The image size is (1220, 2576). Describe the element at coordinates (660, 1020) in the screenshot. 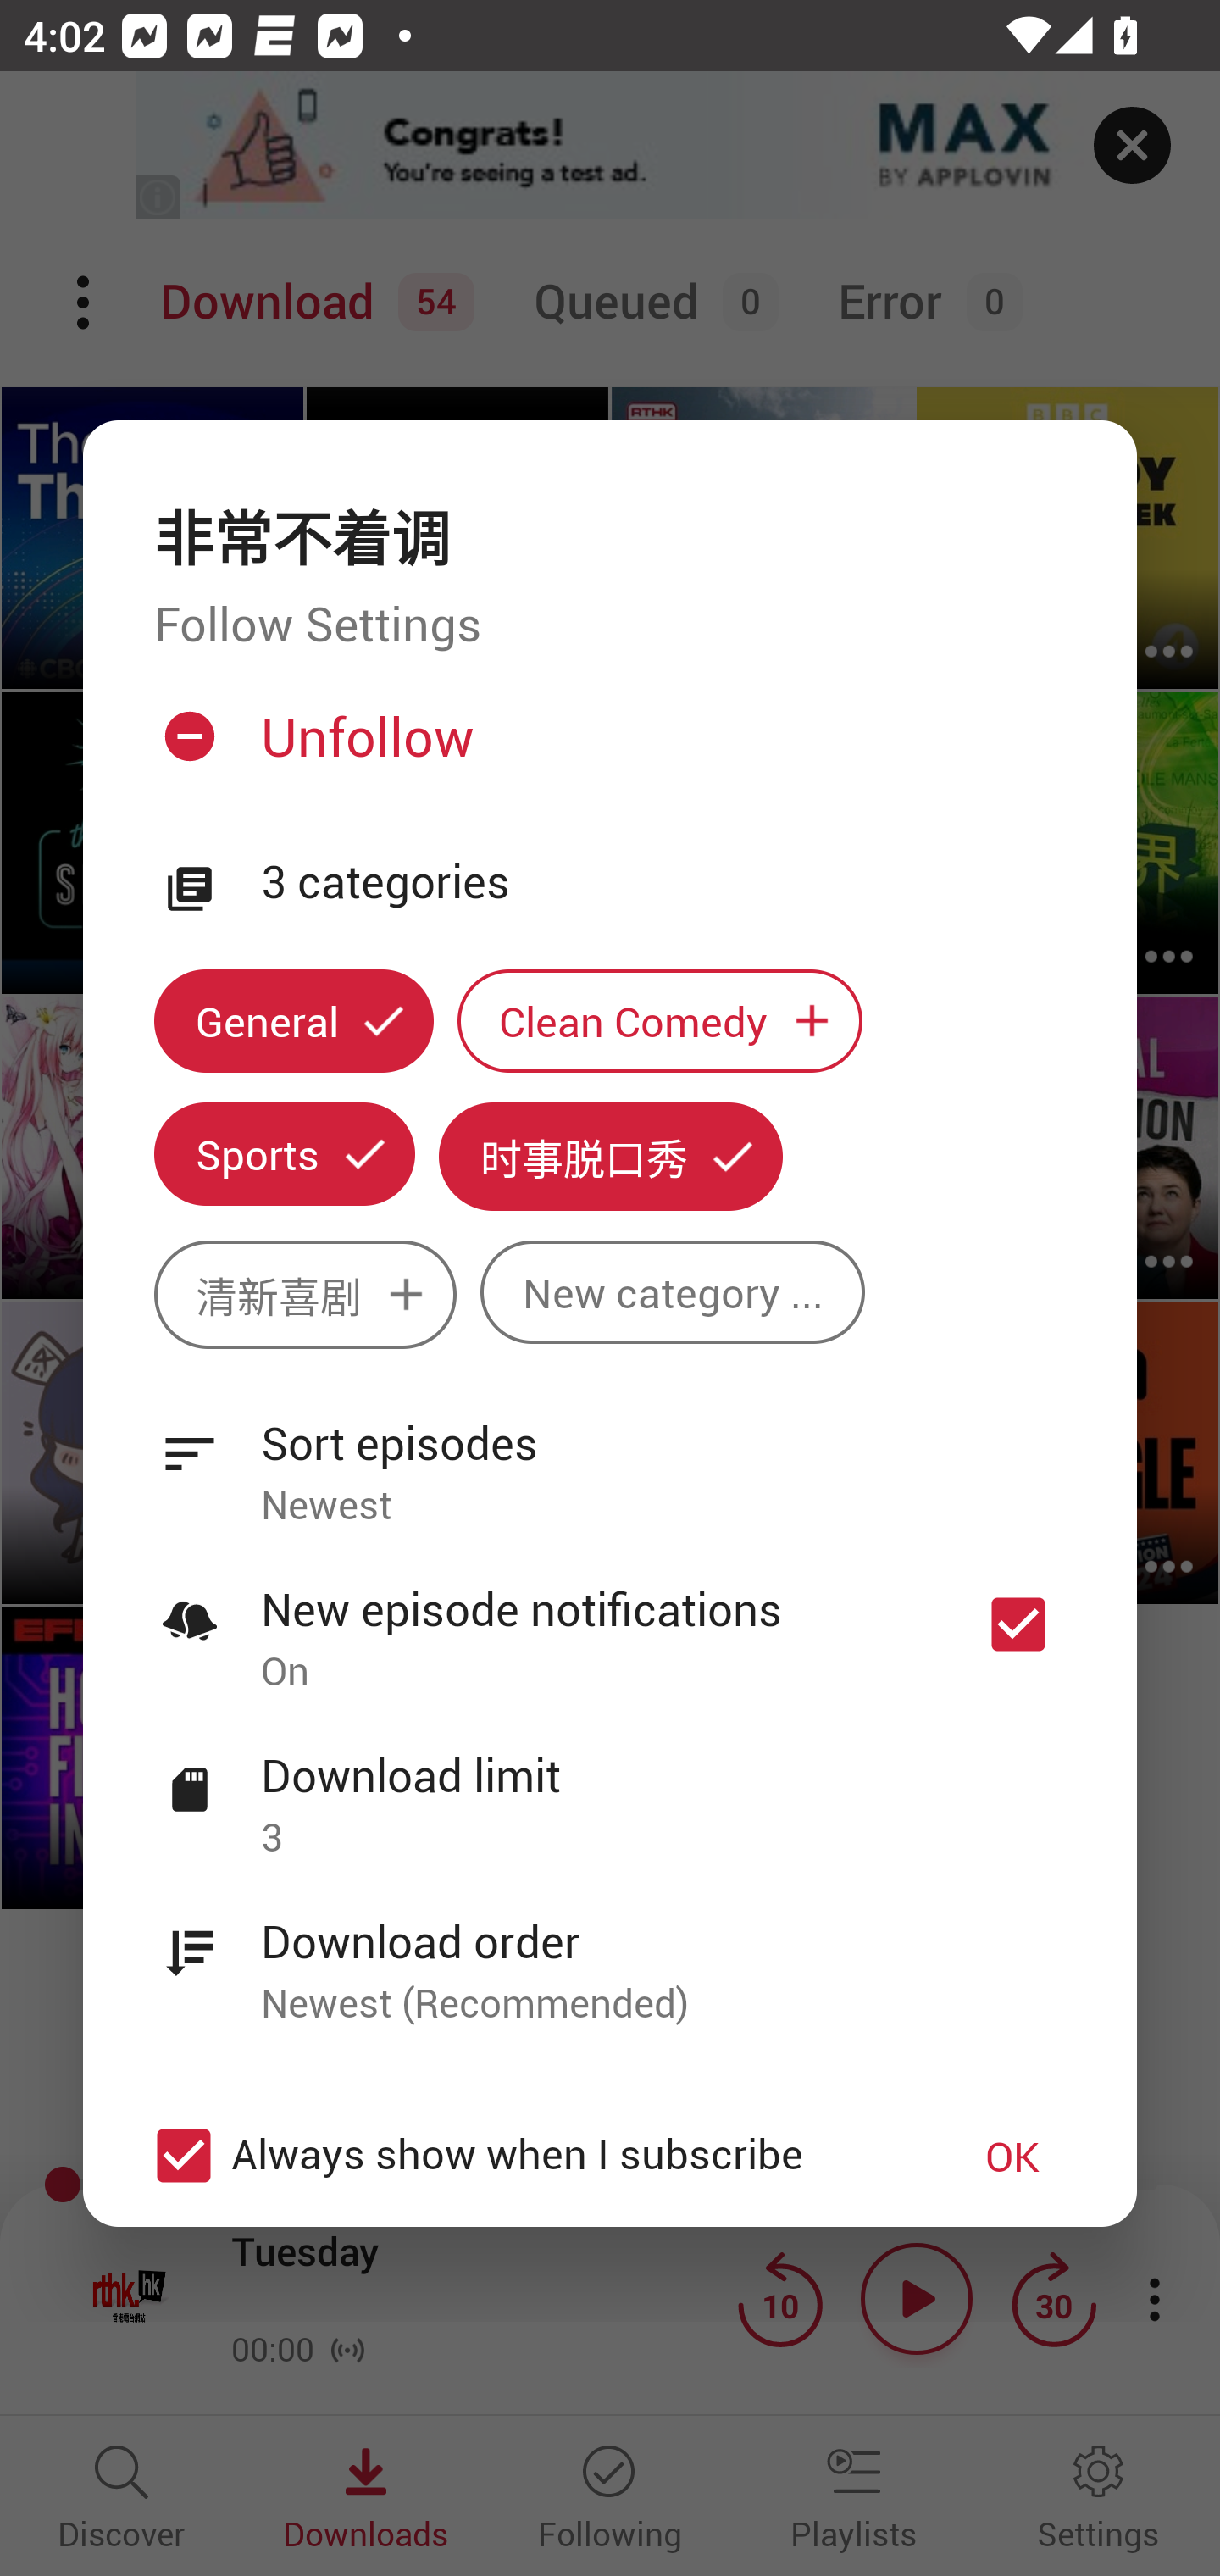

I see `Clean Comedy` at that location.